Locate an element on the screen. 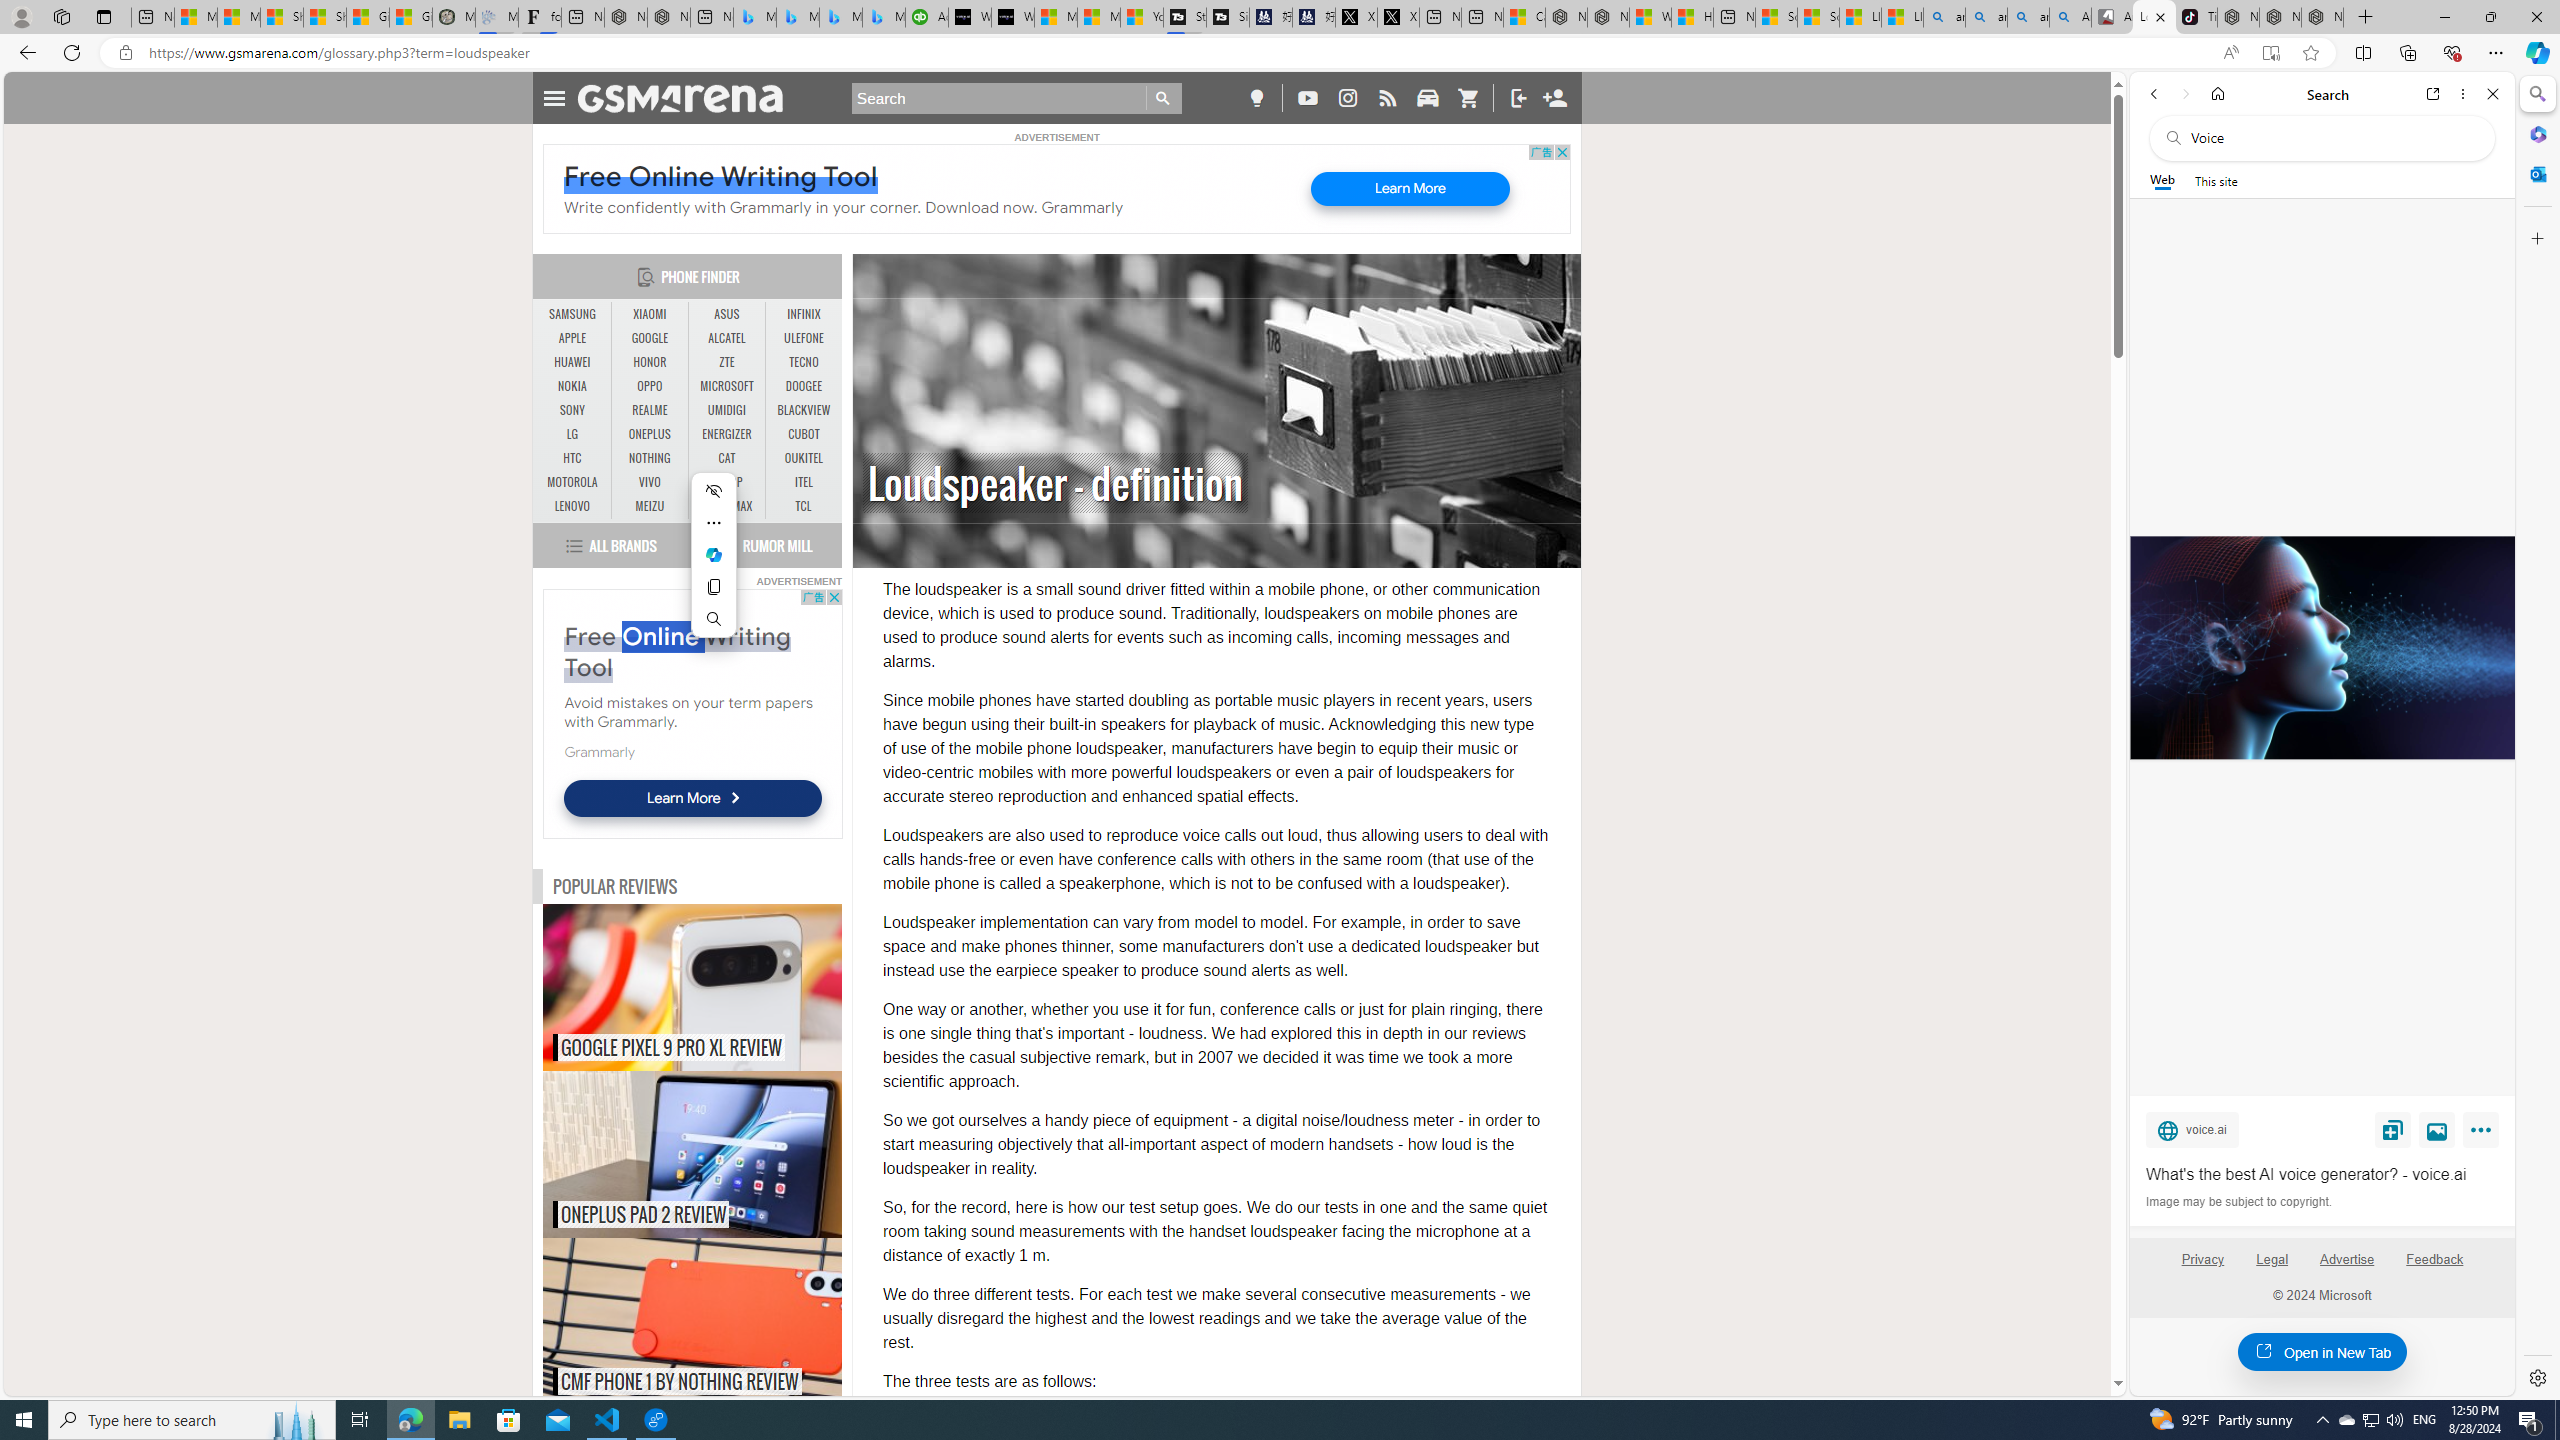 The image size is (2560, 1440). CMF Phone 1 by Nothing review CMF PHONE 1 BY NOTHING REVIEW is located at coordinates (692, 1322).